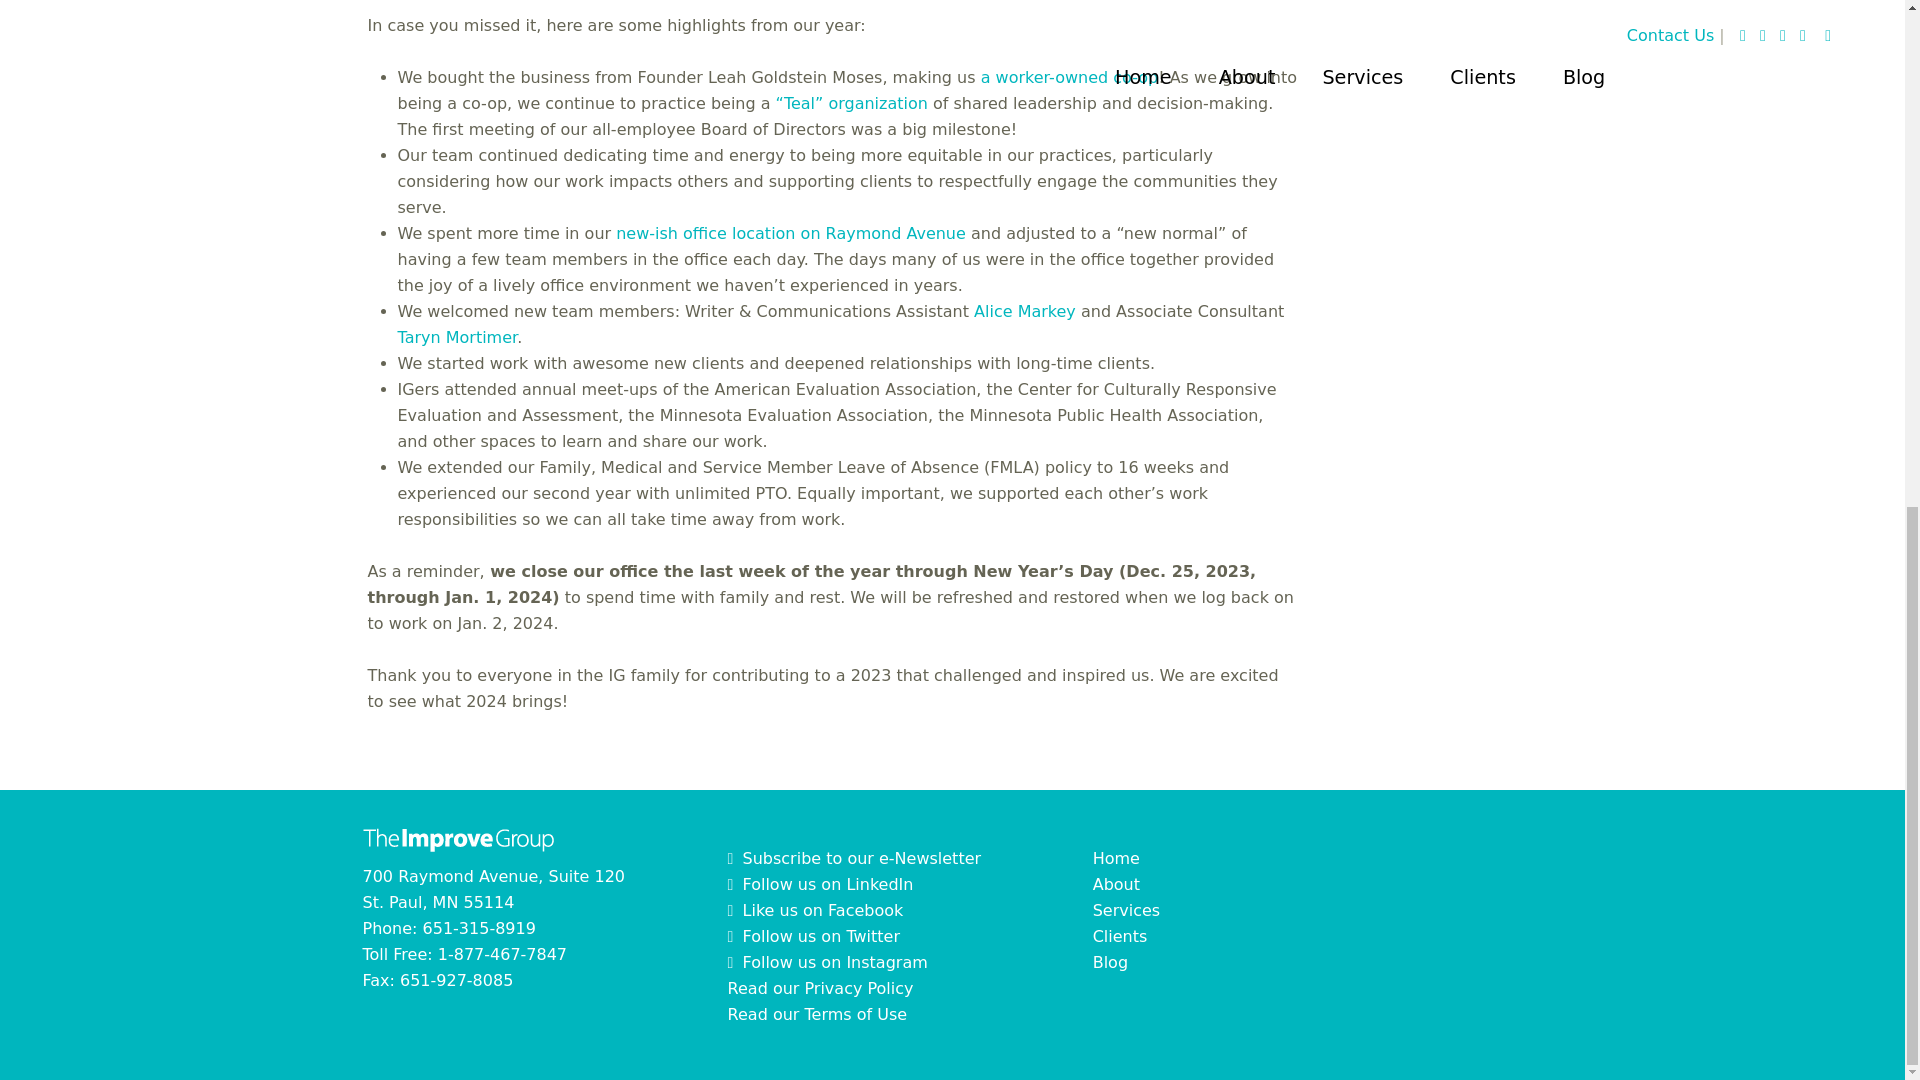 This screenshot has height=1080, width=1920. Describe the element at coordinates (1070, 78) in the screenshot. I see `a worker-owned co-op` at that location.